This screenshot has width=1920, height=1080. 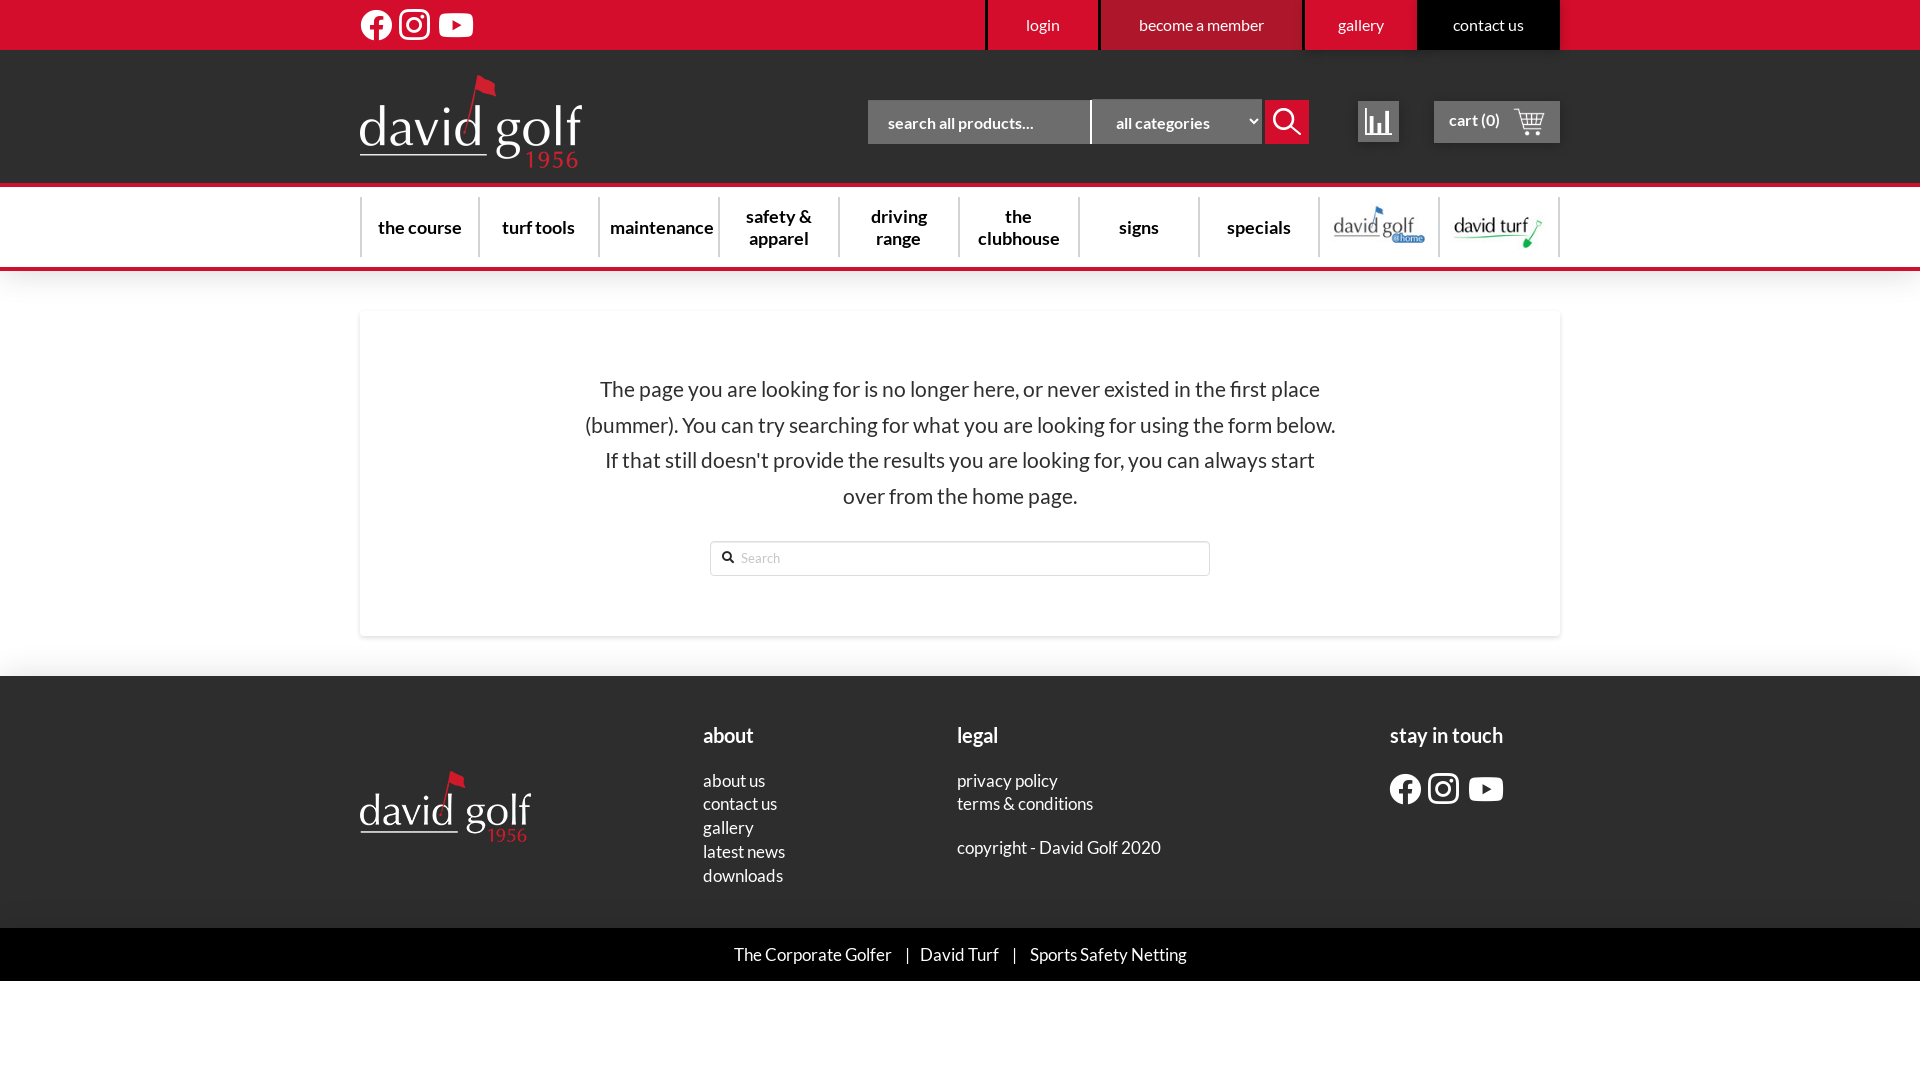 I want to click on about us, so click(x=734, y=781).